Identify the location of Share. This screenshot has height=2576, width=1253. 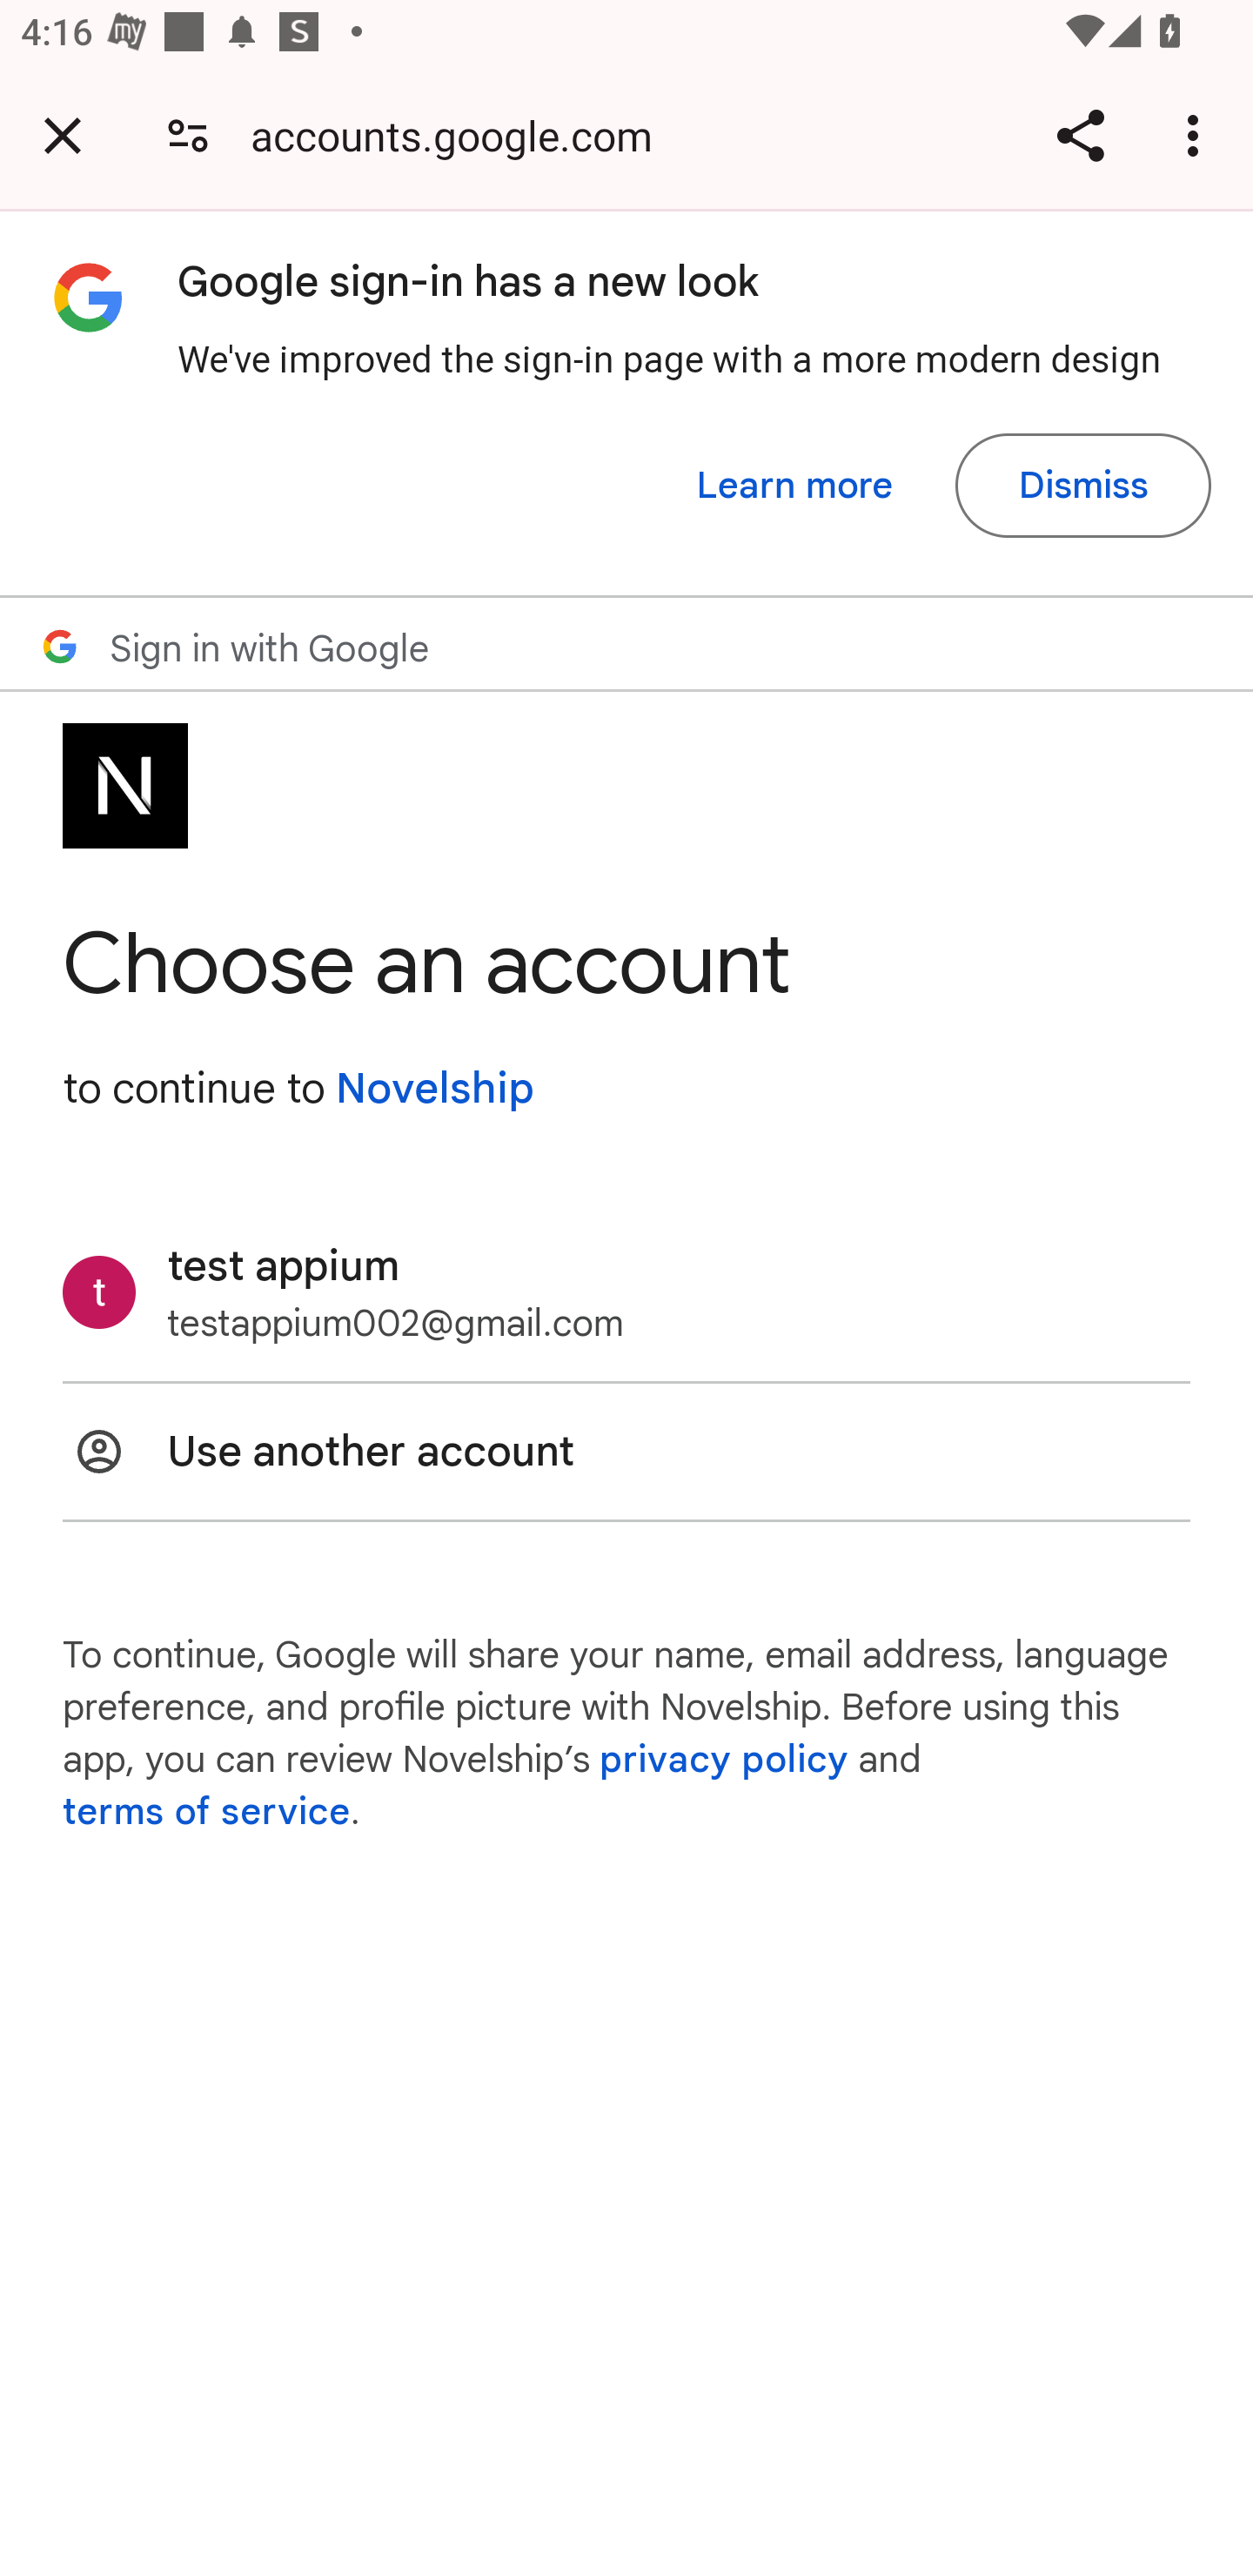
(1080, 135).